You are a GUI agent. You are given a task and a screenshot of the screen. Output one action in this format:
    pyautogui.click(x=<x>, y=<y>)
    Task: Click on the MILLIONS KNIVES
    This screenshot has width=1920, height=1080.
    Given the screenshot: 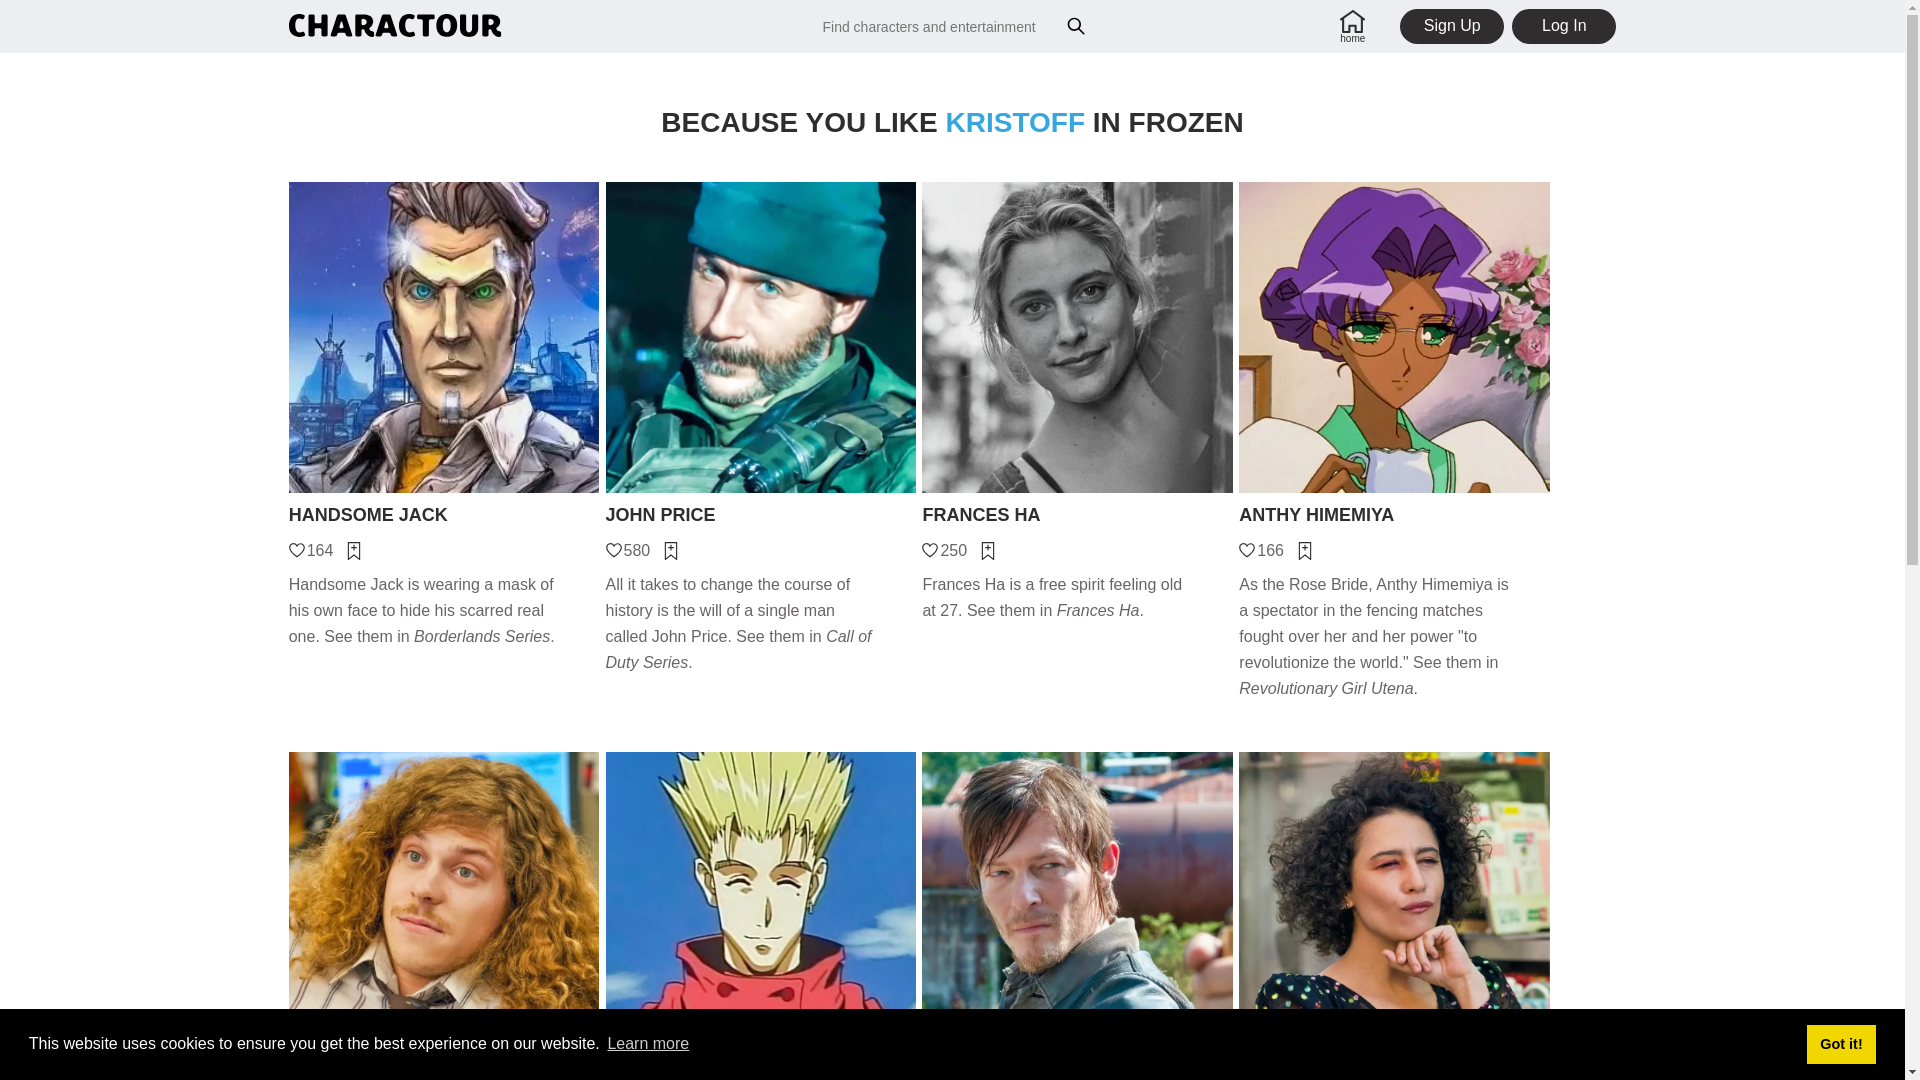 What is the action you would take?
    pyautogui.click(x=762, y=1076)
    